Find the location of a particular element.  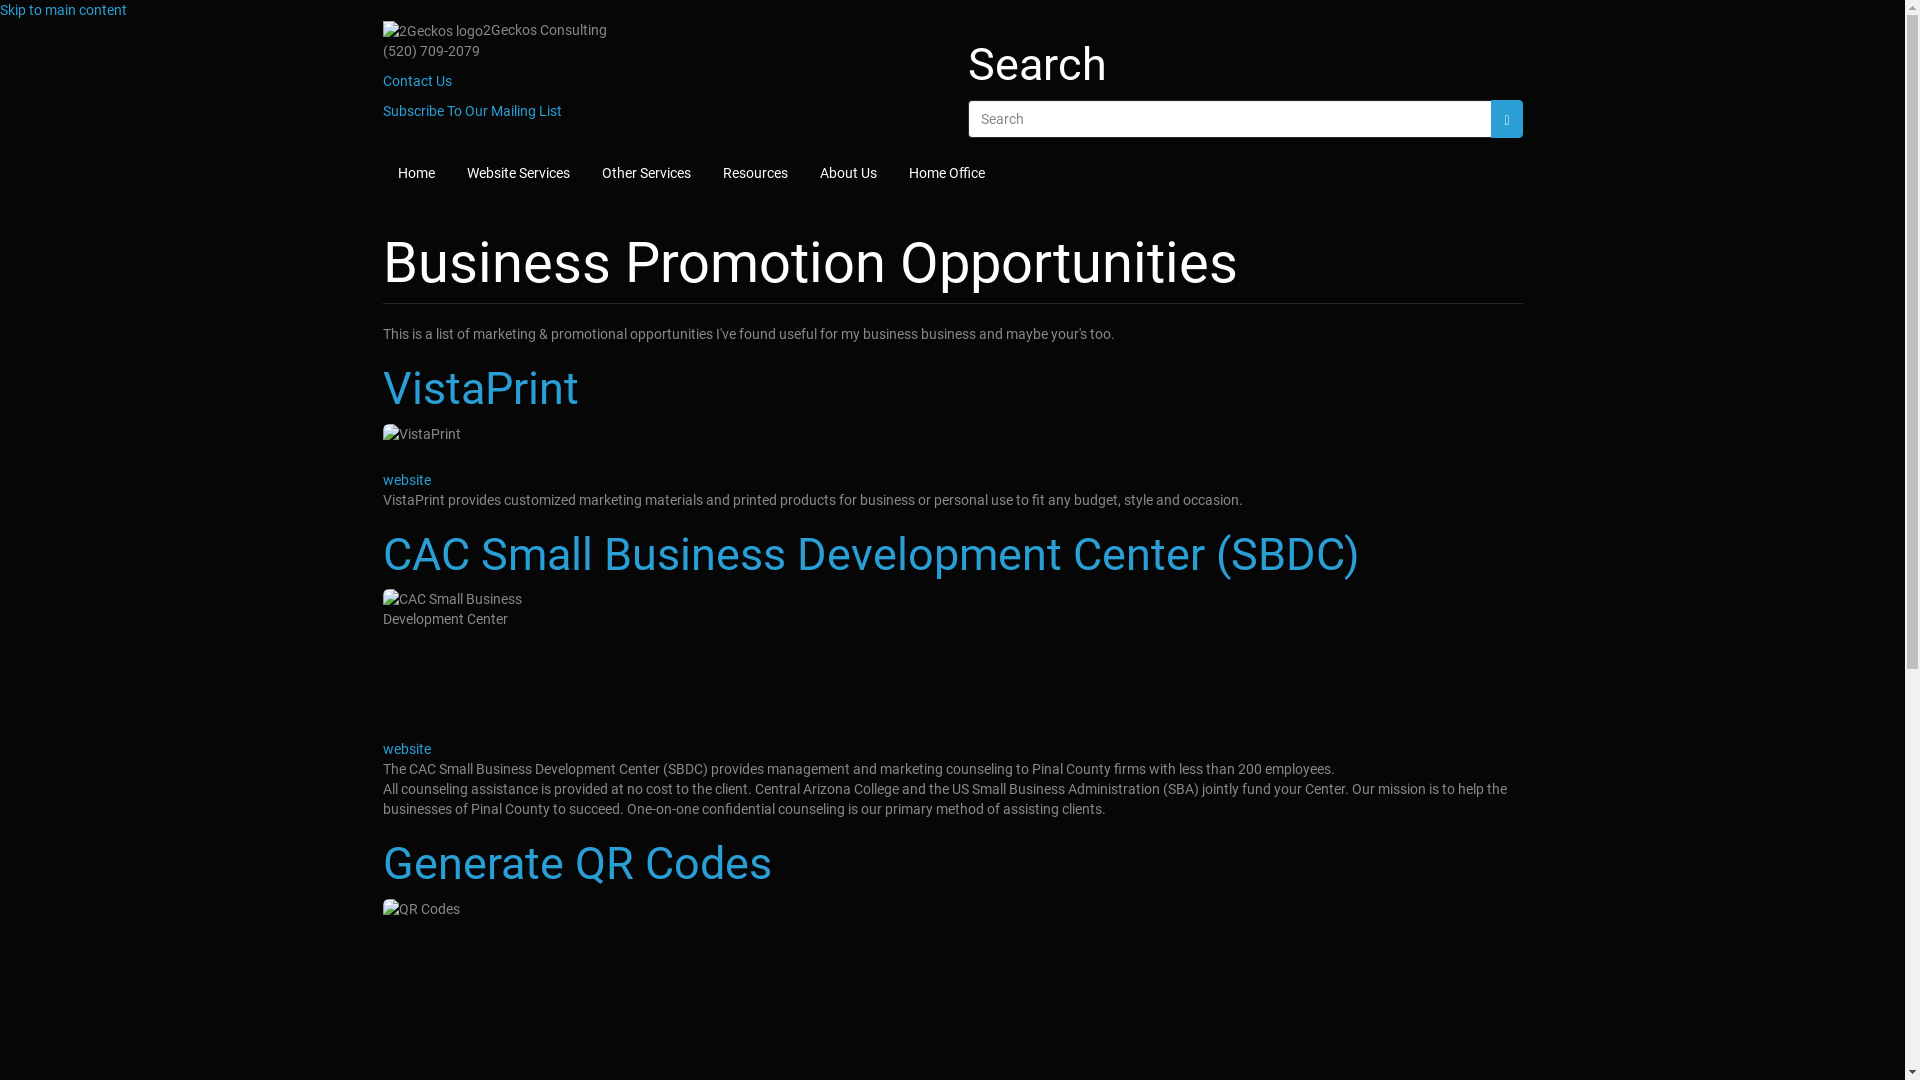

Home Office is located at coordinates (947, 172).